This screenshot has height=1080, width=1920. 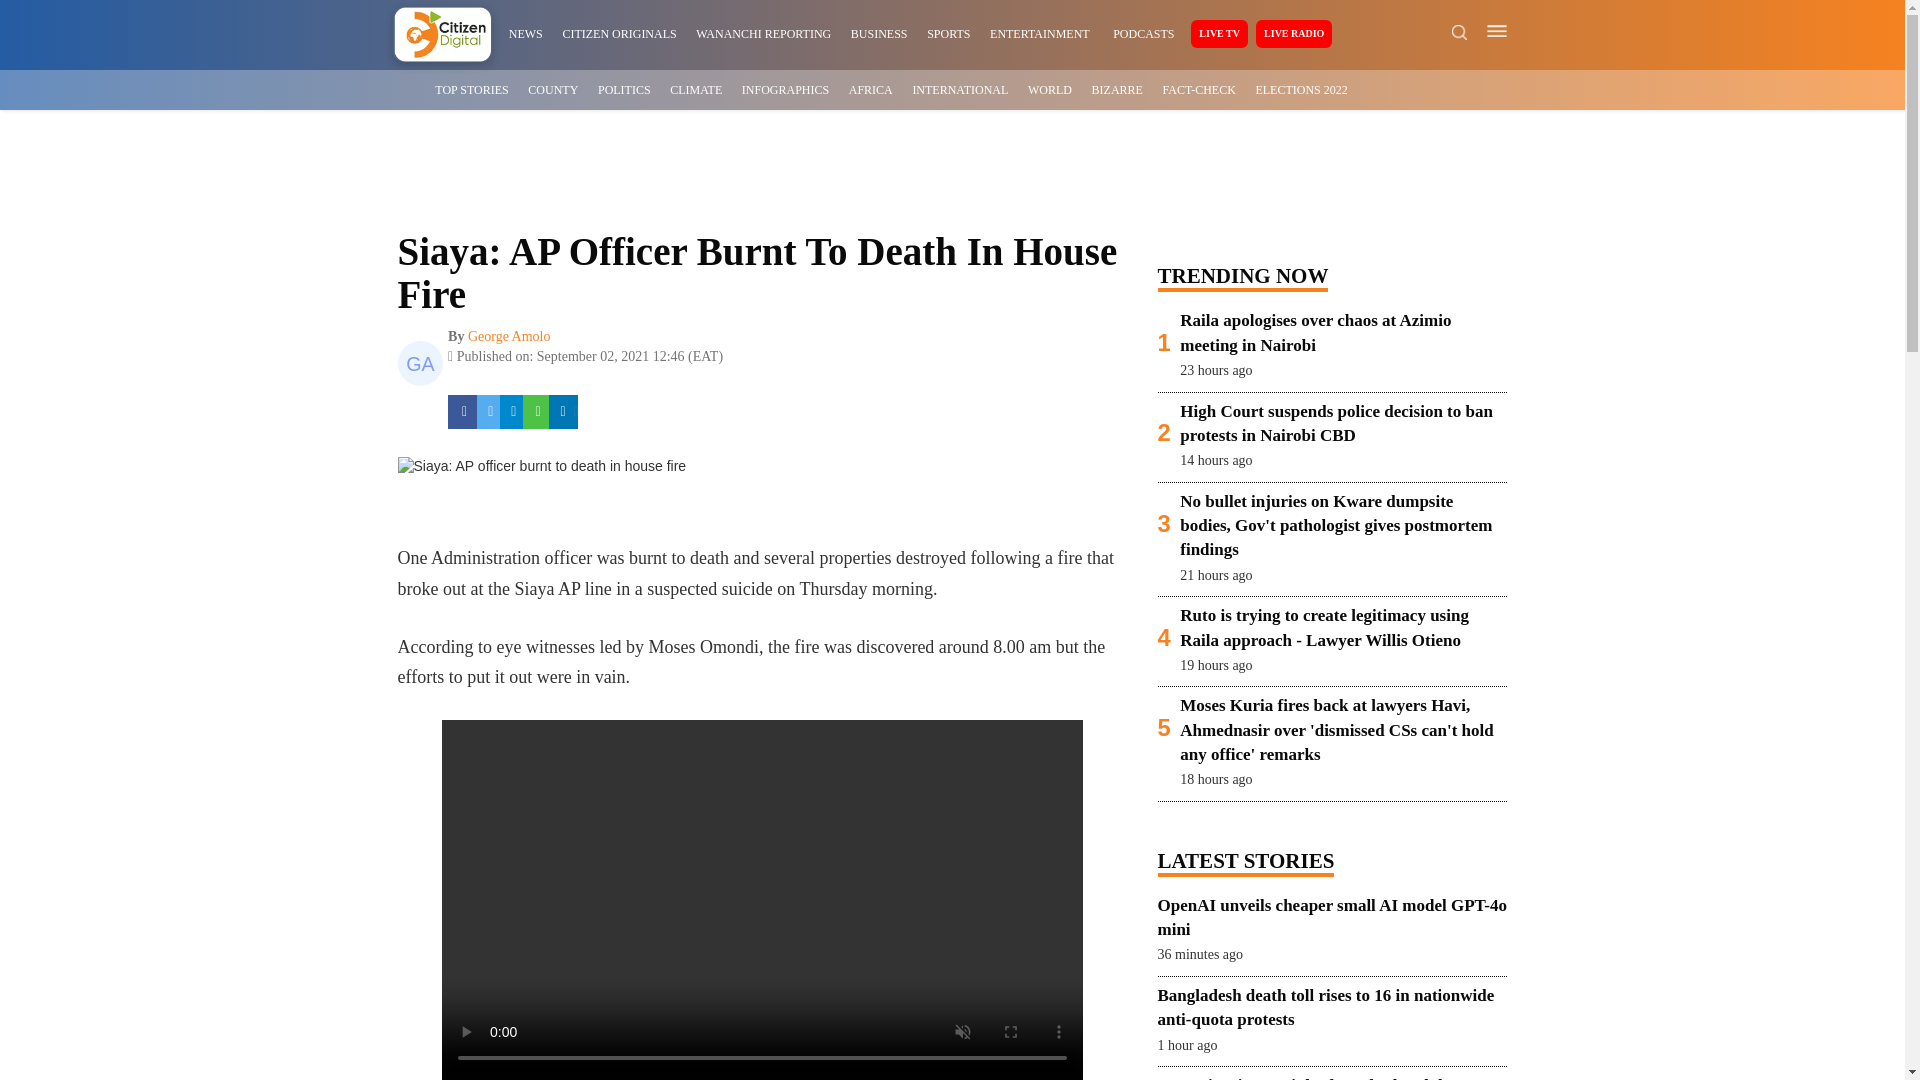 I want to click on ELECTIONS 2022, so click(x=1301, y=90).